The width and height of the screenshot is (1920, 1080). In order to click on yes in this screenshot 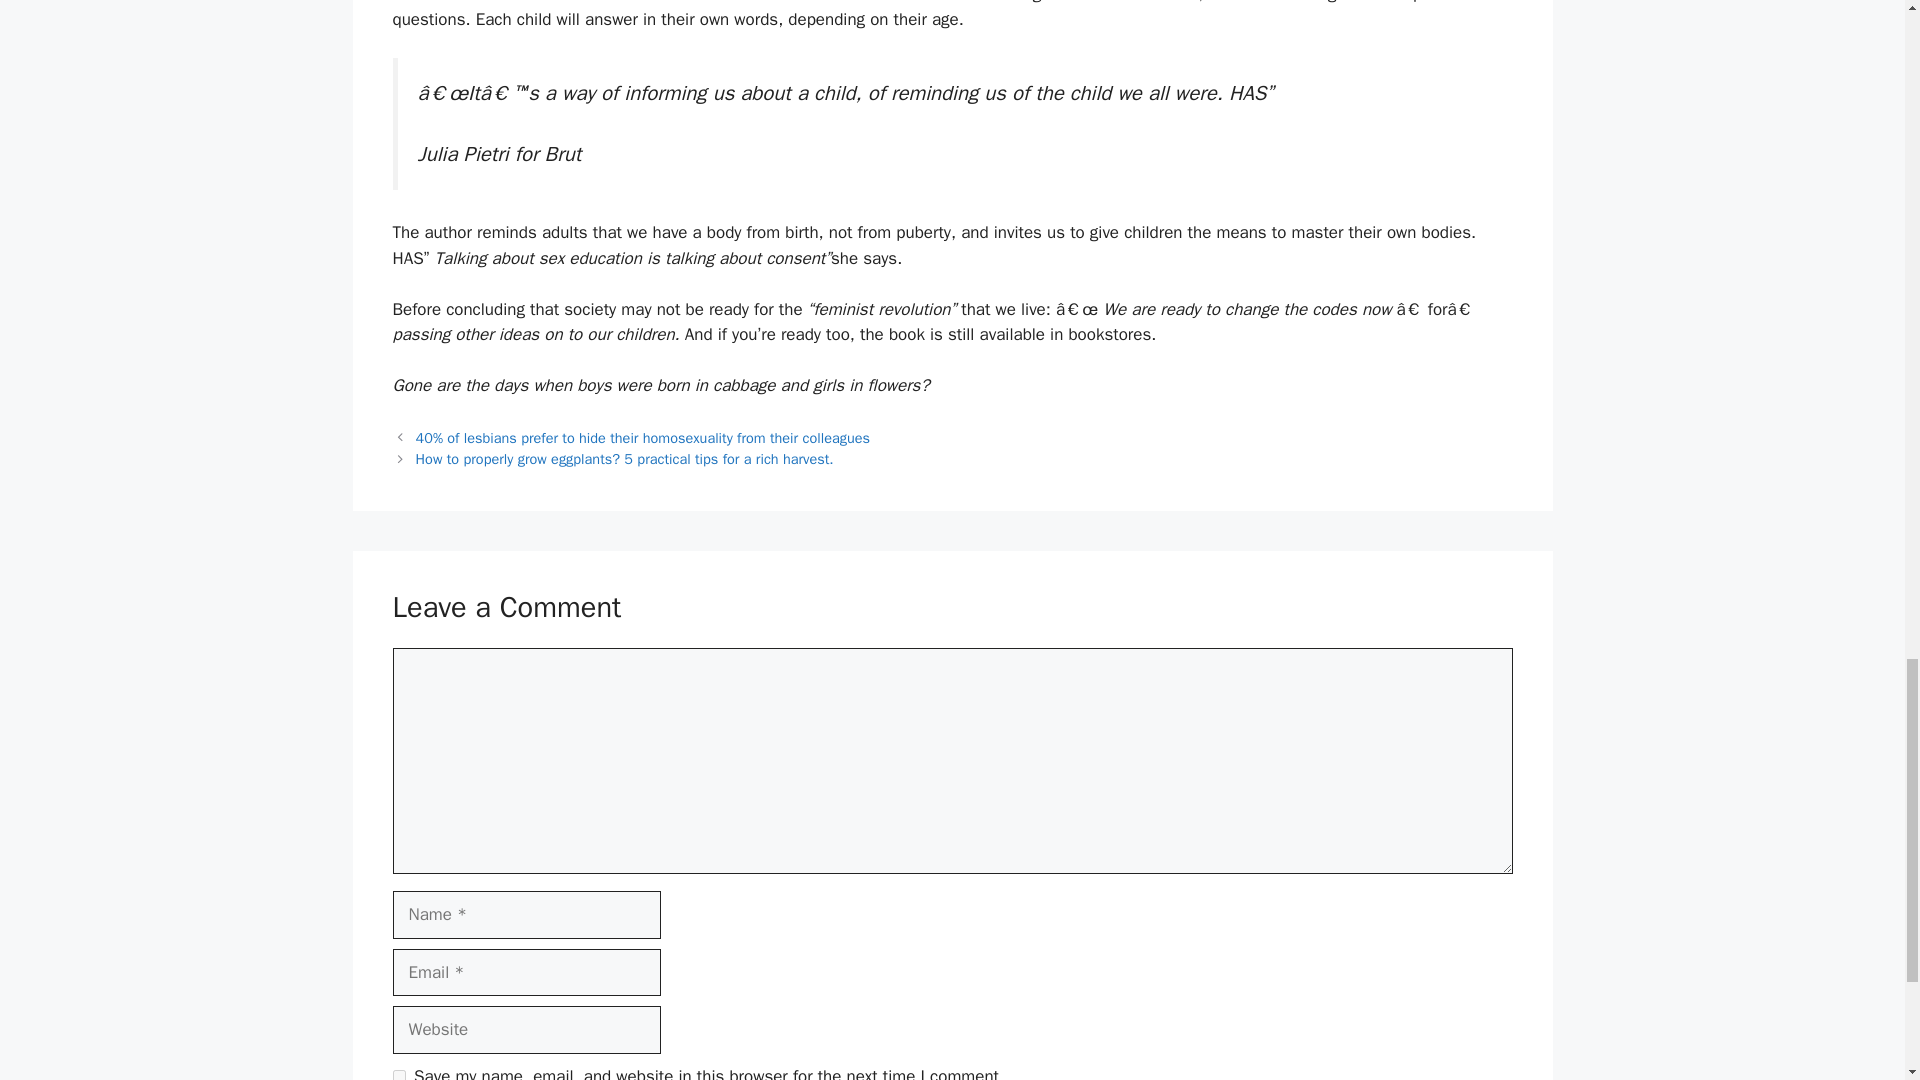, I will do `click(398, 1075)`.